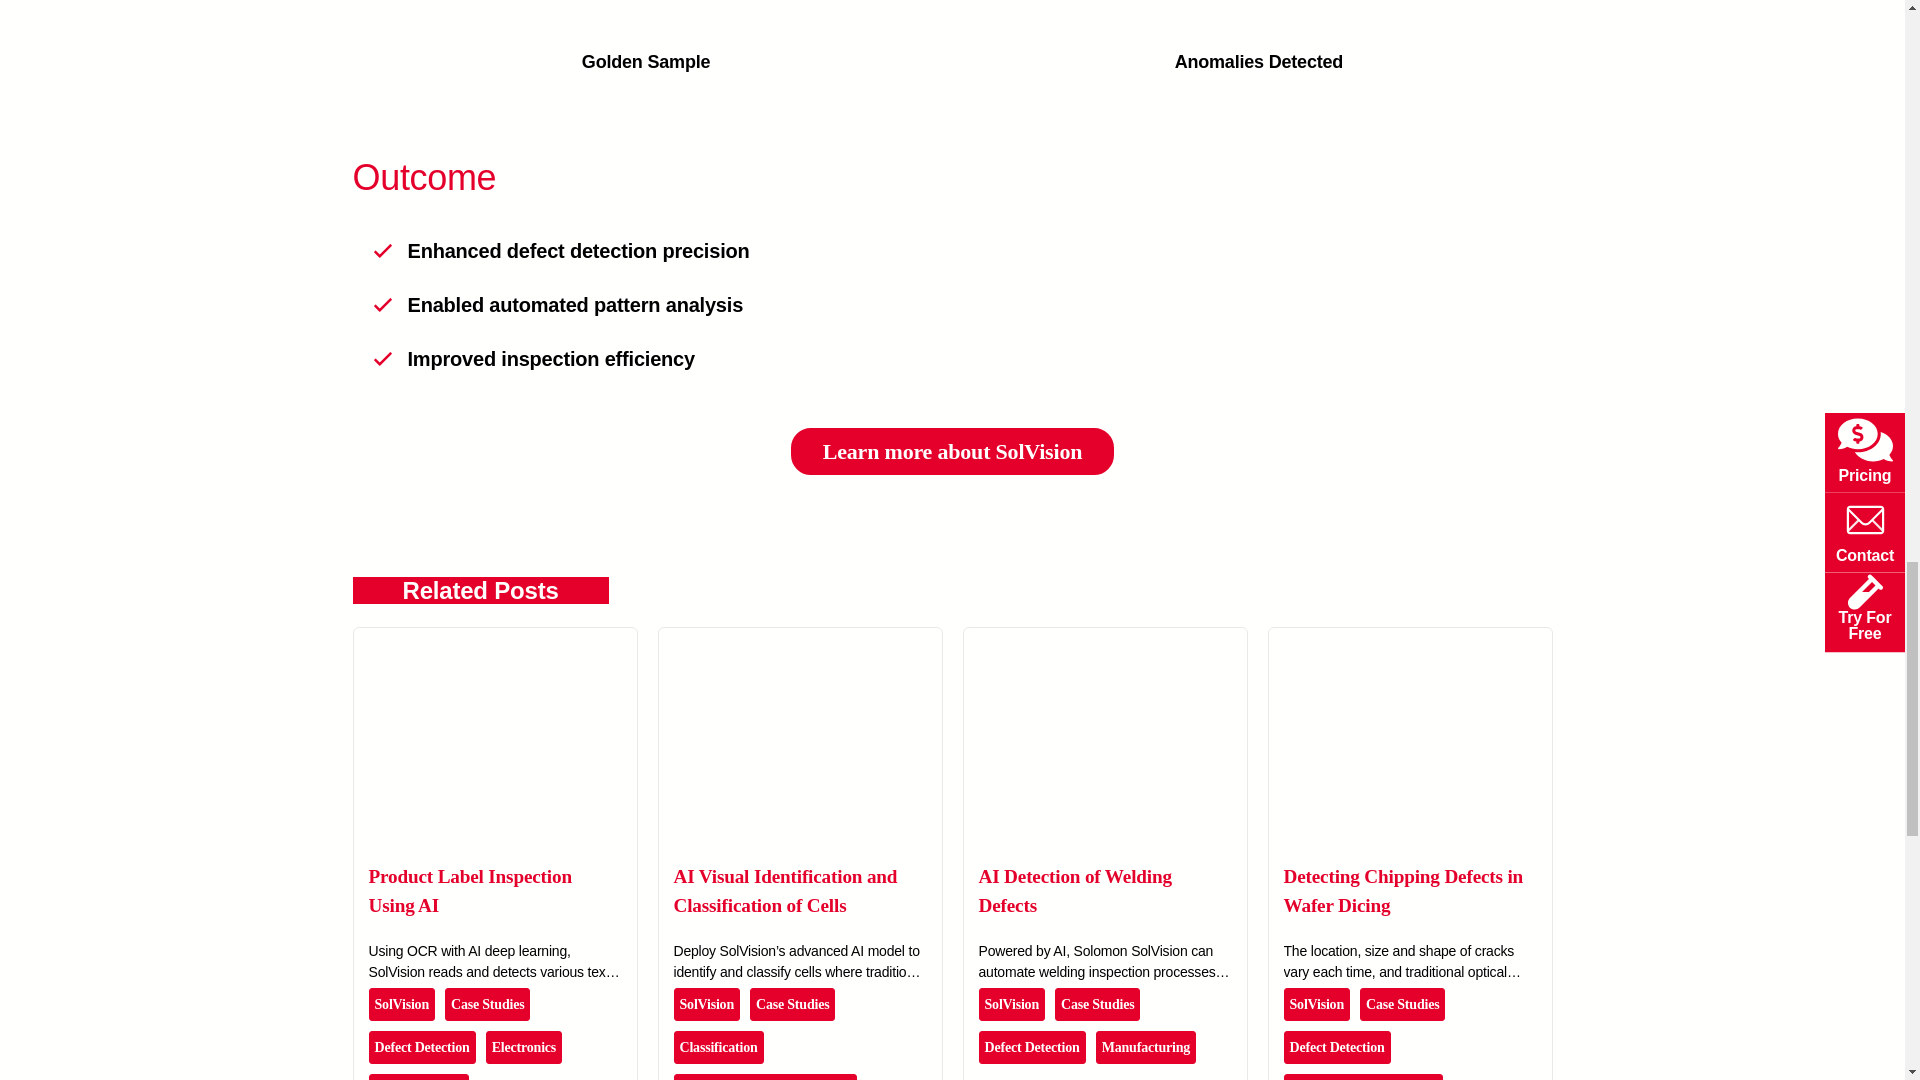 Image resolution: width=1920 pixels, height=1080 pixels. Describe the element at coordinates (1409, 640) in the screenshot. I see `Detecting Chipping Defects in Wafer Dicing` at that location.